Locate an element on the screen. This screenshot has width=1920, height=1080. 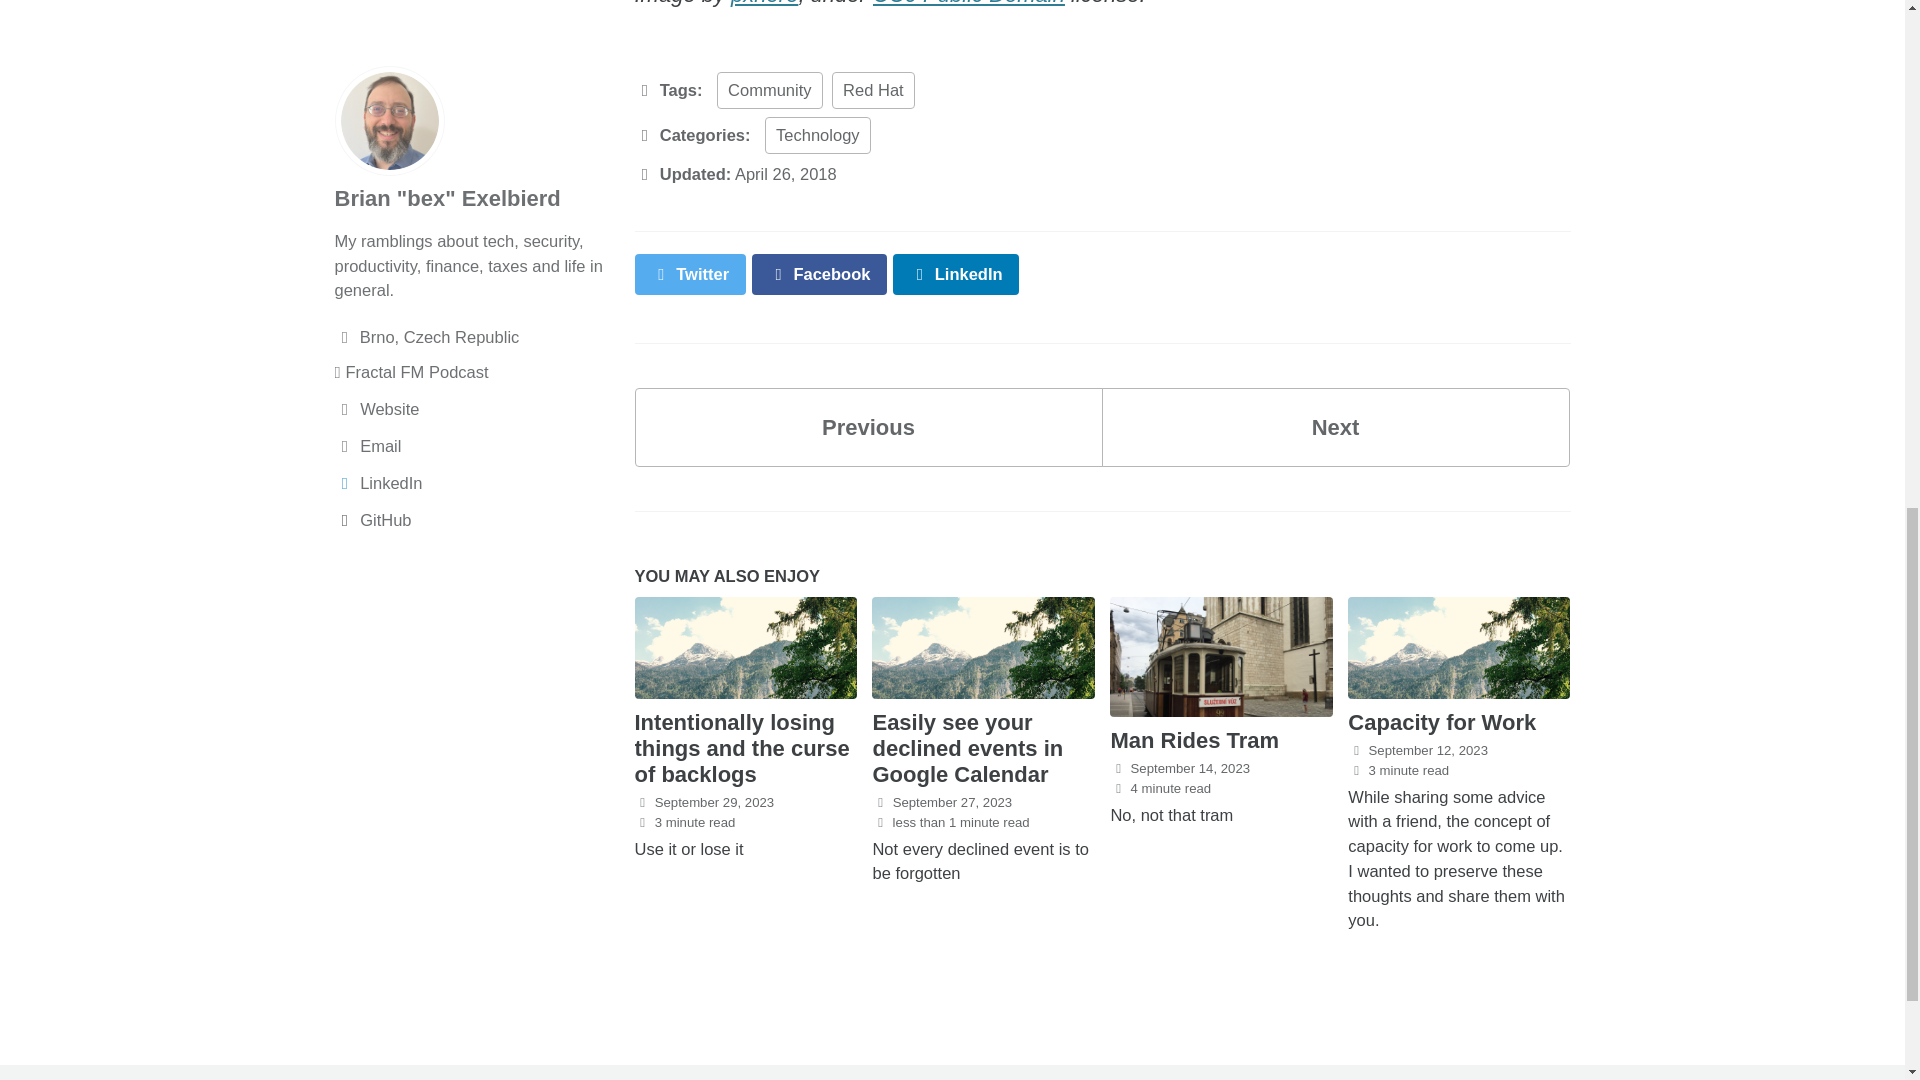
Intentionally losing things and the curse of backlogs is located at coordinates (740, 748).